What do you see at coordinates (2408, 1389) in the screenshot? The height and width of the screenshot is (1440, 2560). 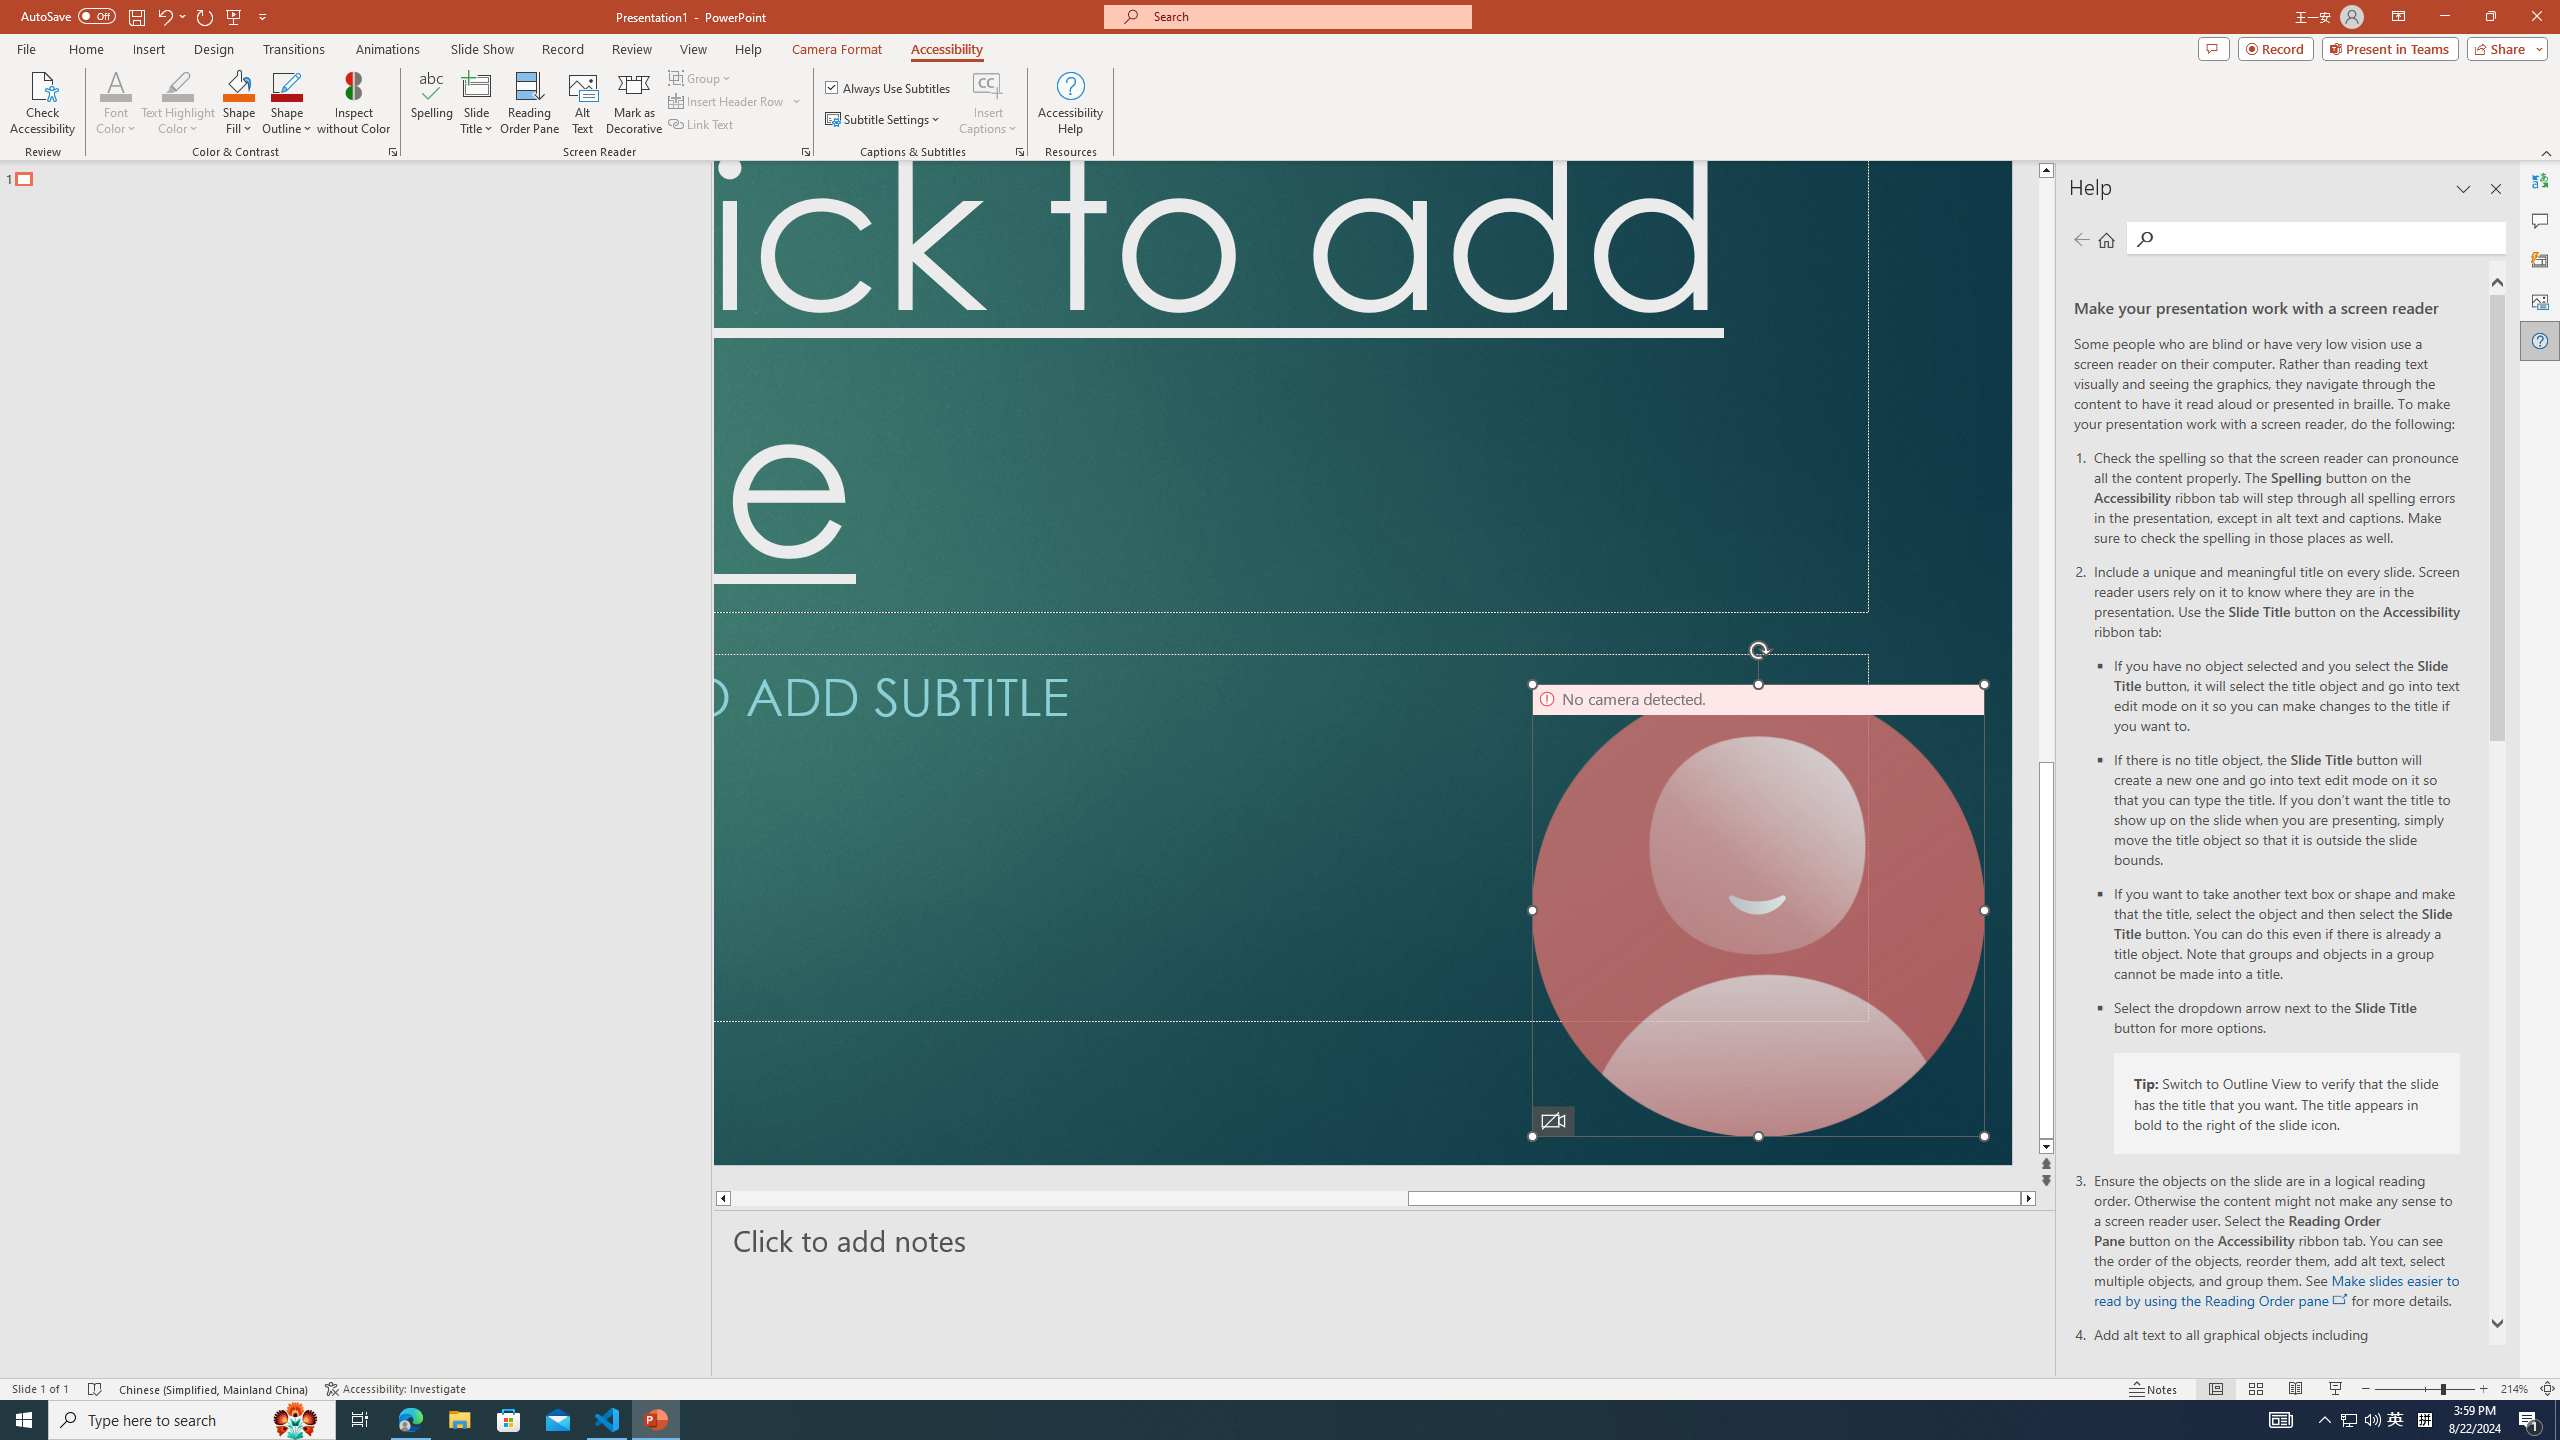 I see `Zoom Out` at bounding box center [2408, 1389].